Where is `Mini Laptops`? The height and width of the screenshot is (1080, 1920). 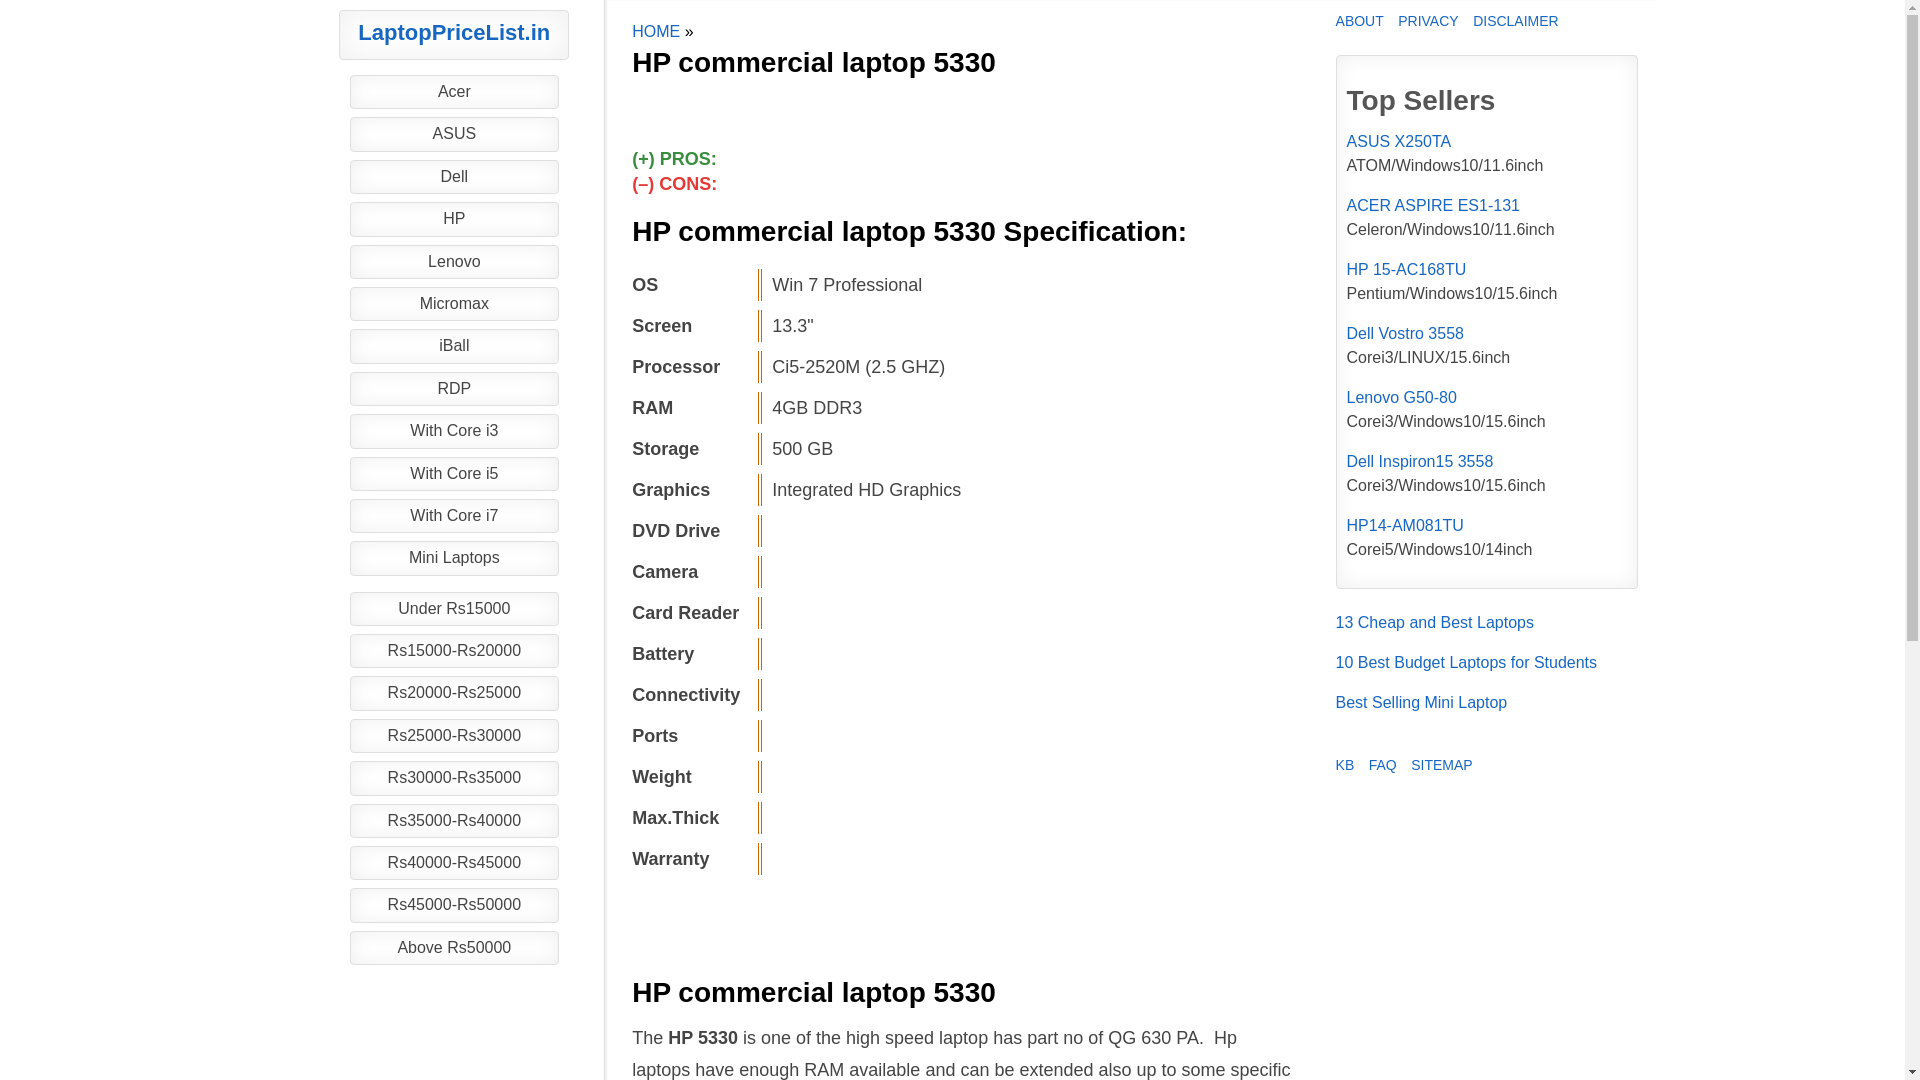 Mini Laptops is located at coordinates (454, 558).